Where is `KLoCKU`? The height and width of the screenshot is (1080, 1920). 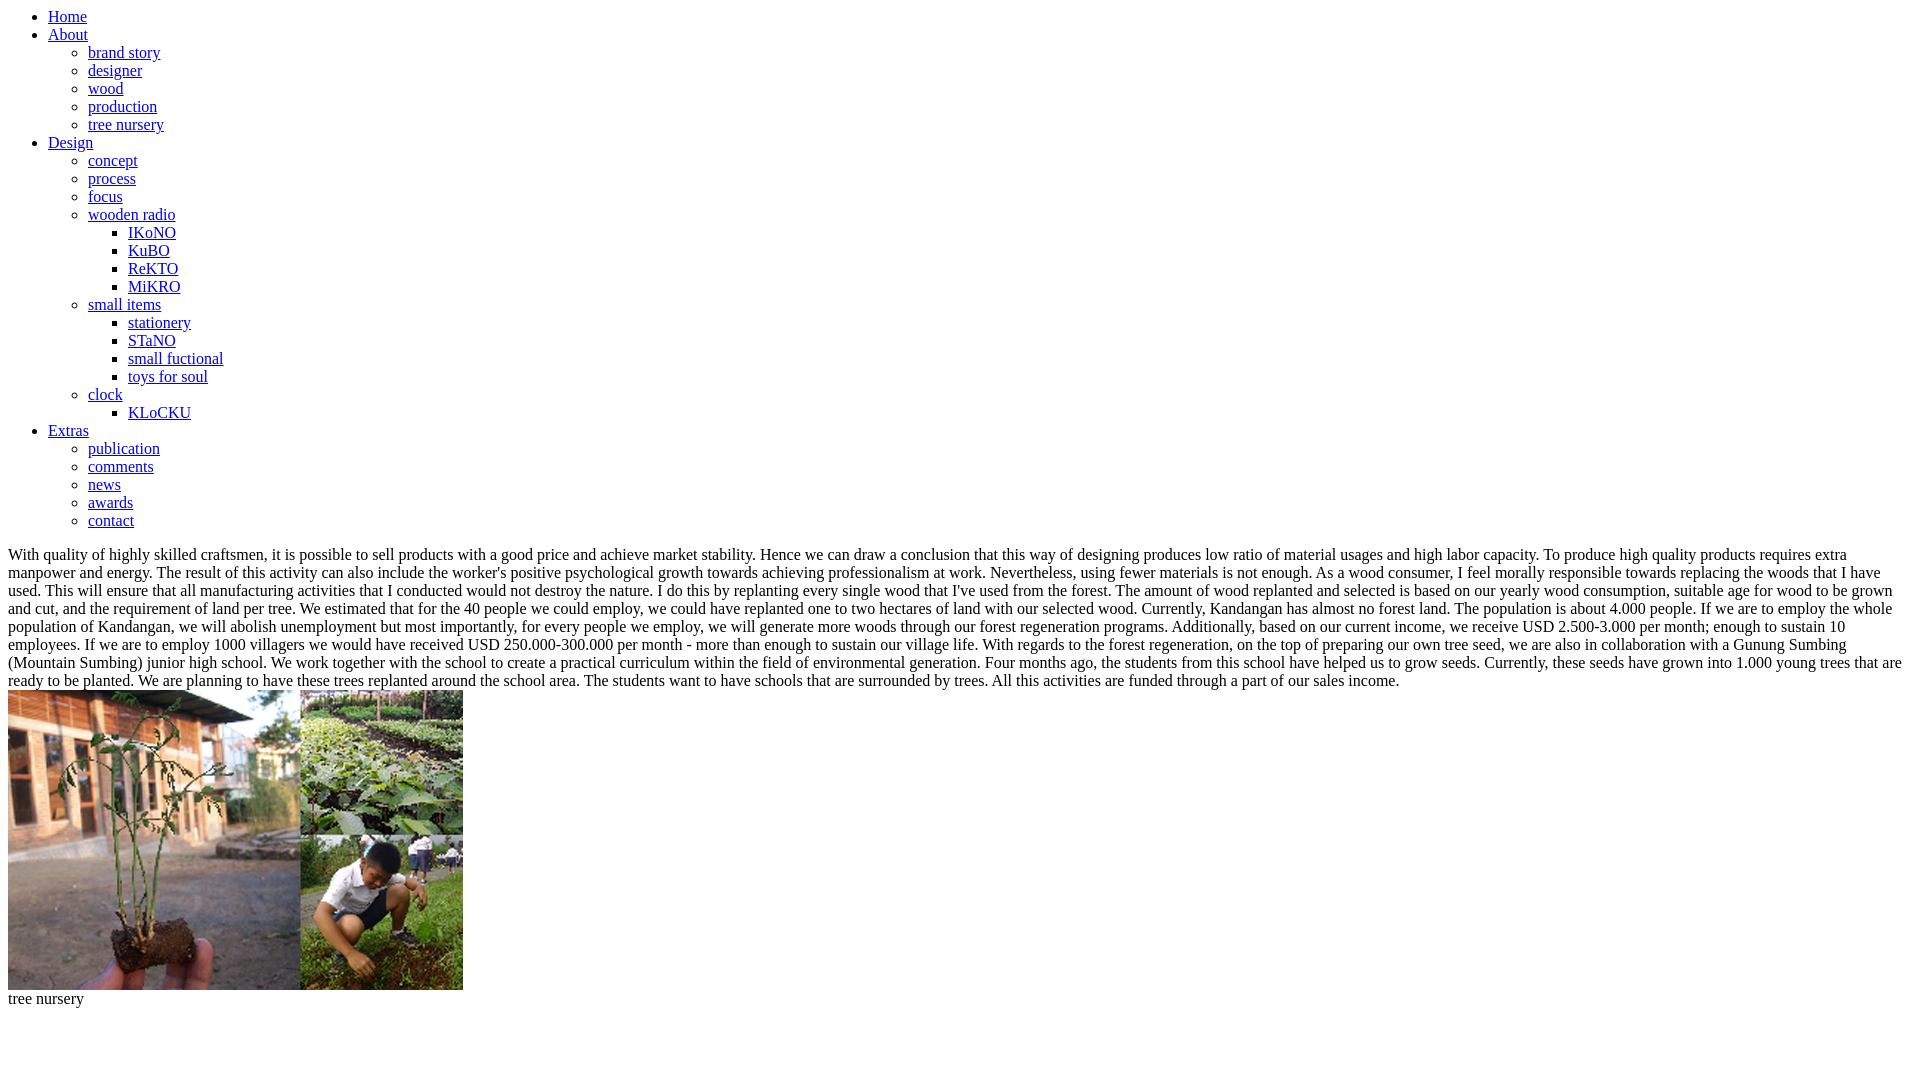
KLoCKU is located at coordinates (159, 412).